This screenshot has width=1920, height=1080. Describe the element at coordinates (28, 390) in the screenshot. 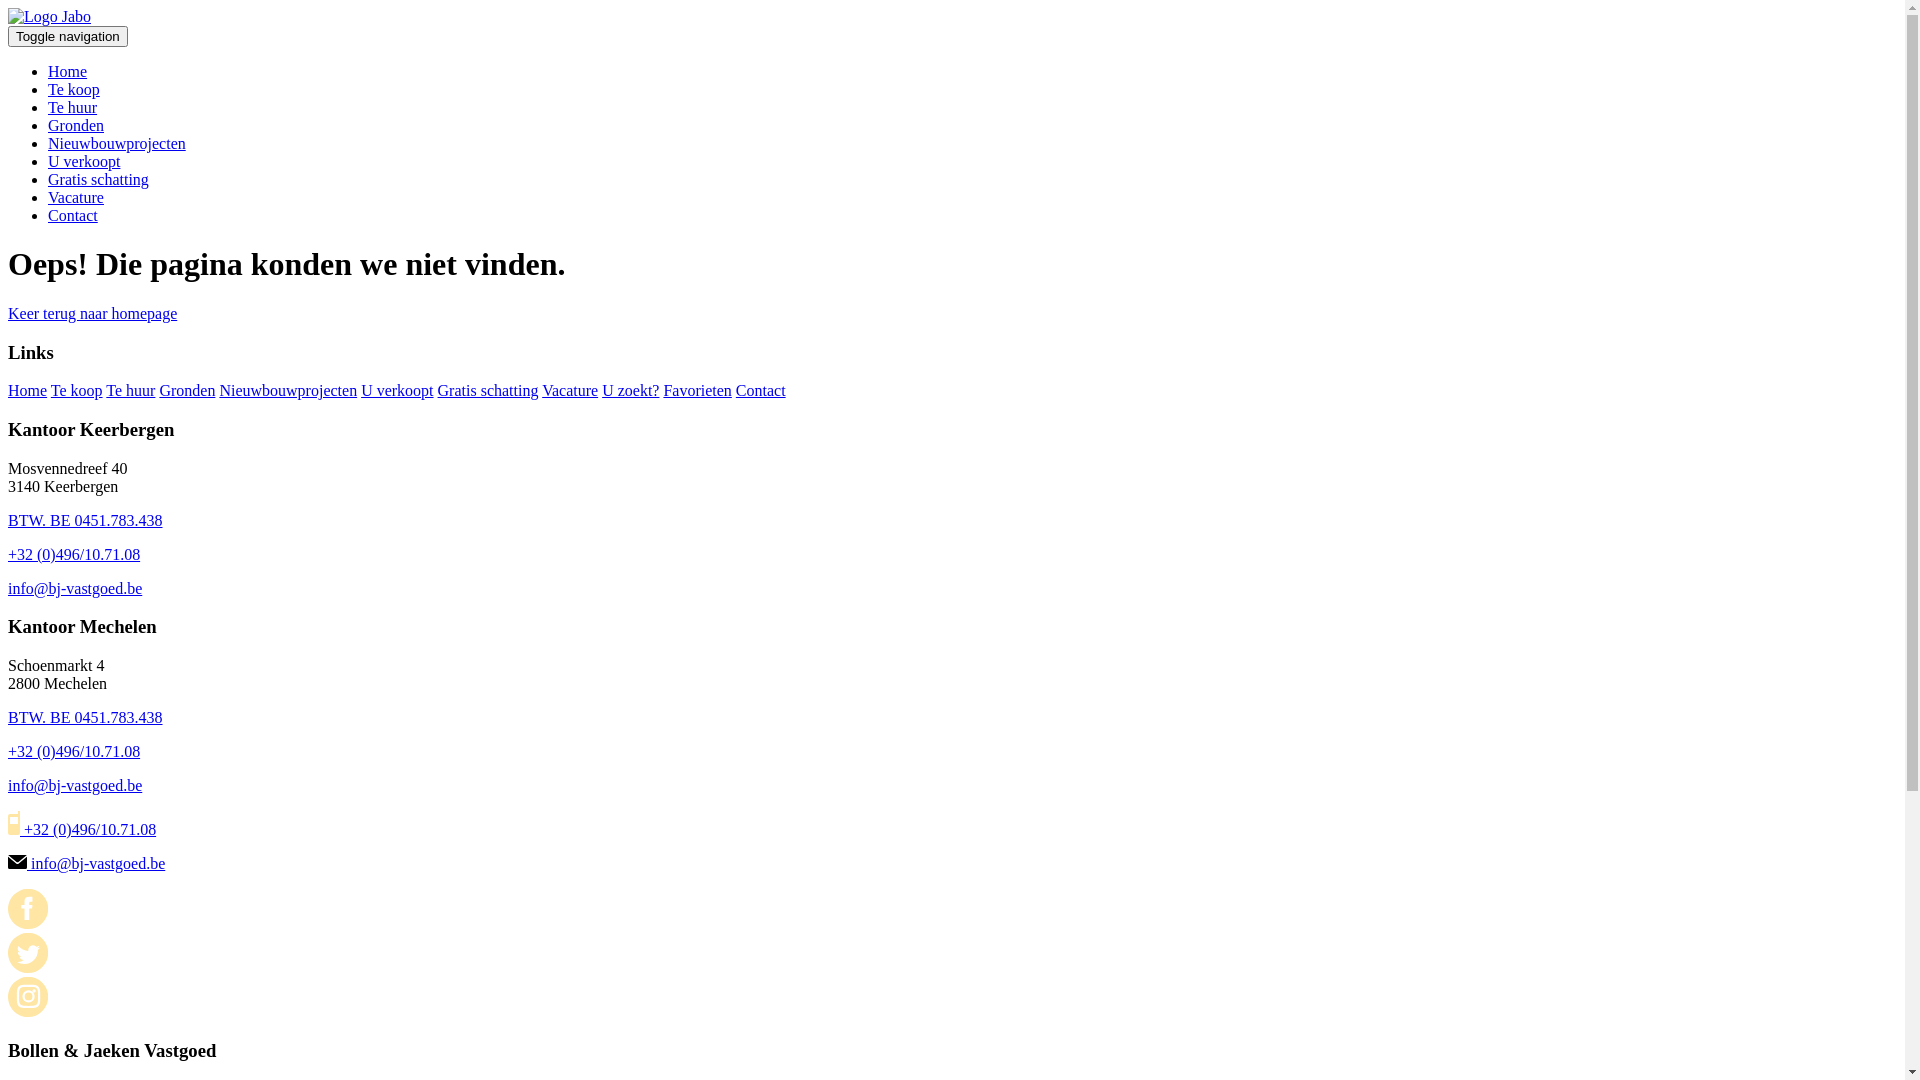

I see `Home` at that location.